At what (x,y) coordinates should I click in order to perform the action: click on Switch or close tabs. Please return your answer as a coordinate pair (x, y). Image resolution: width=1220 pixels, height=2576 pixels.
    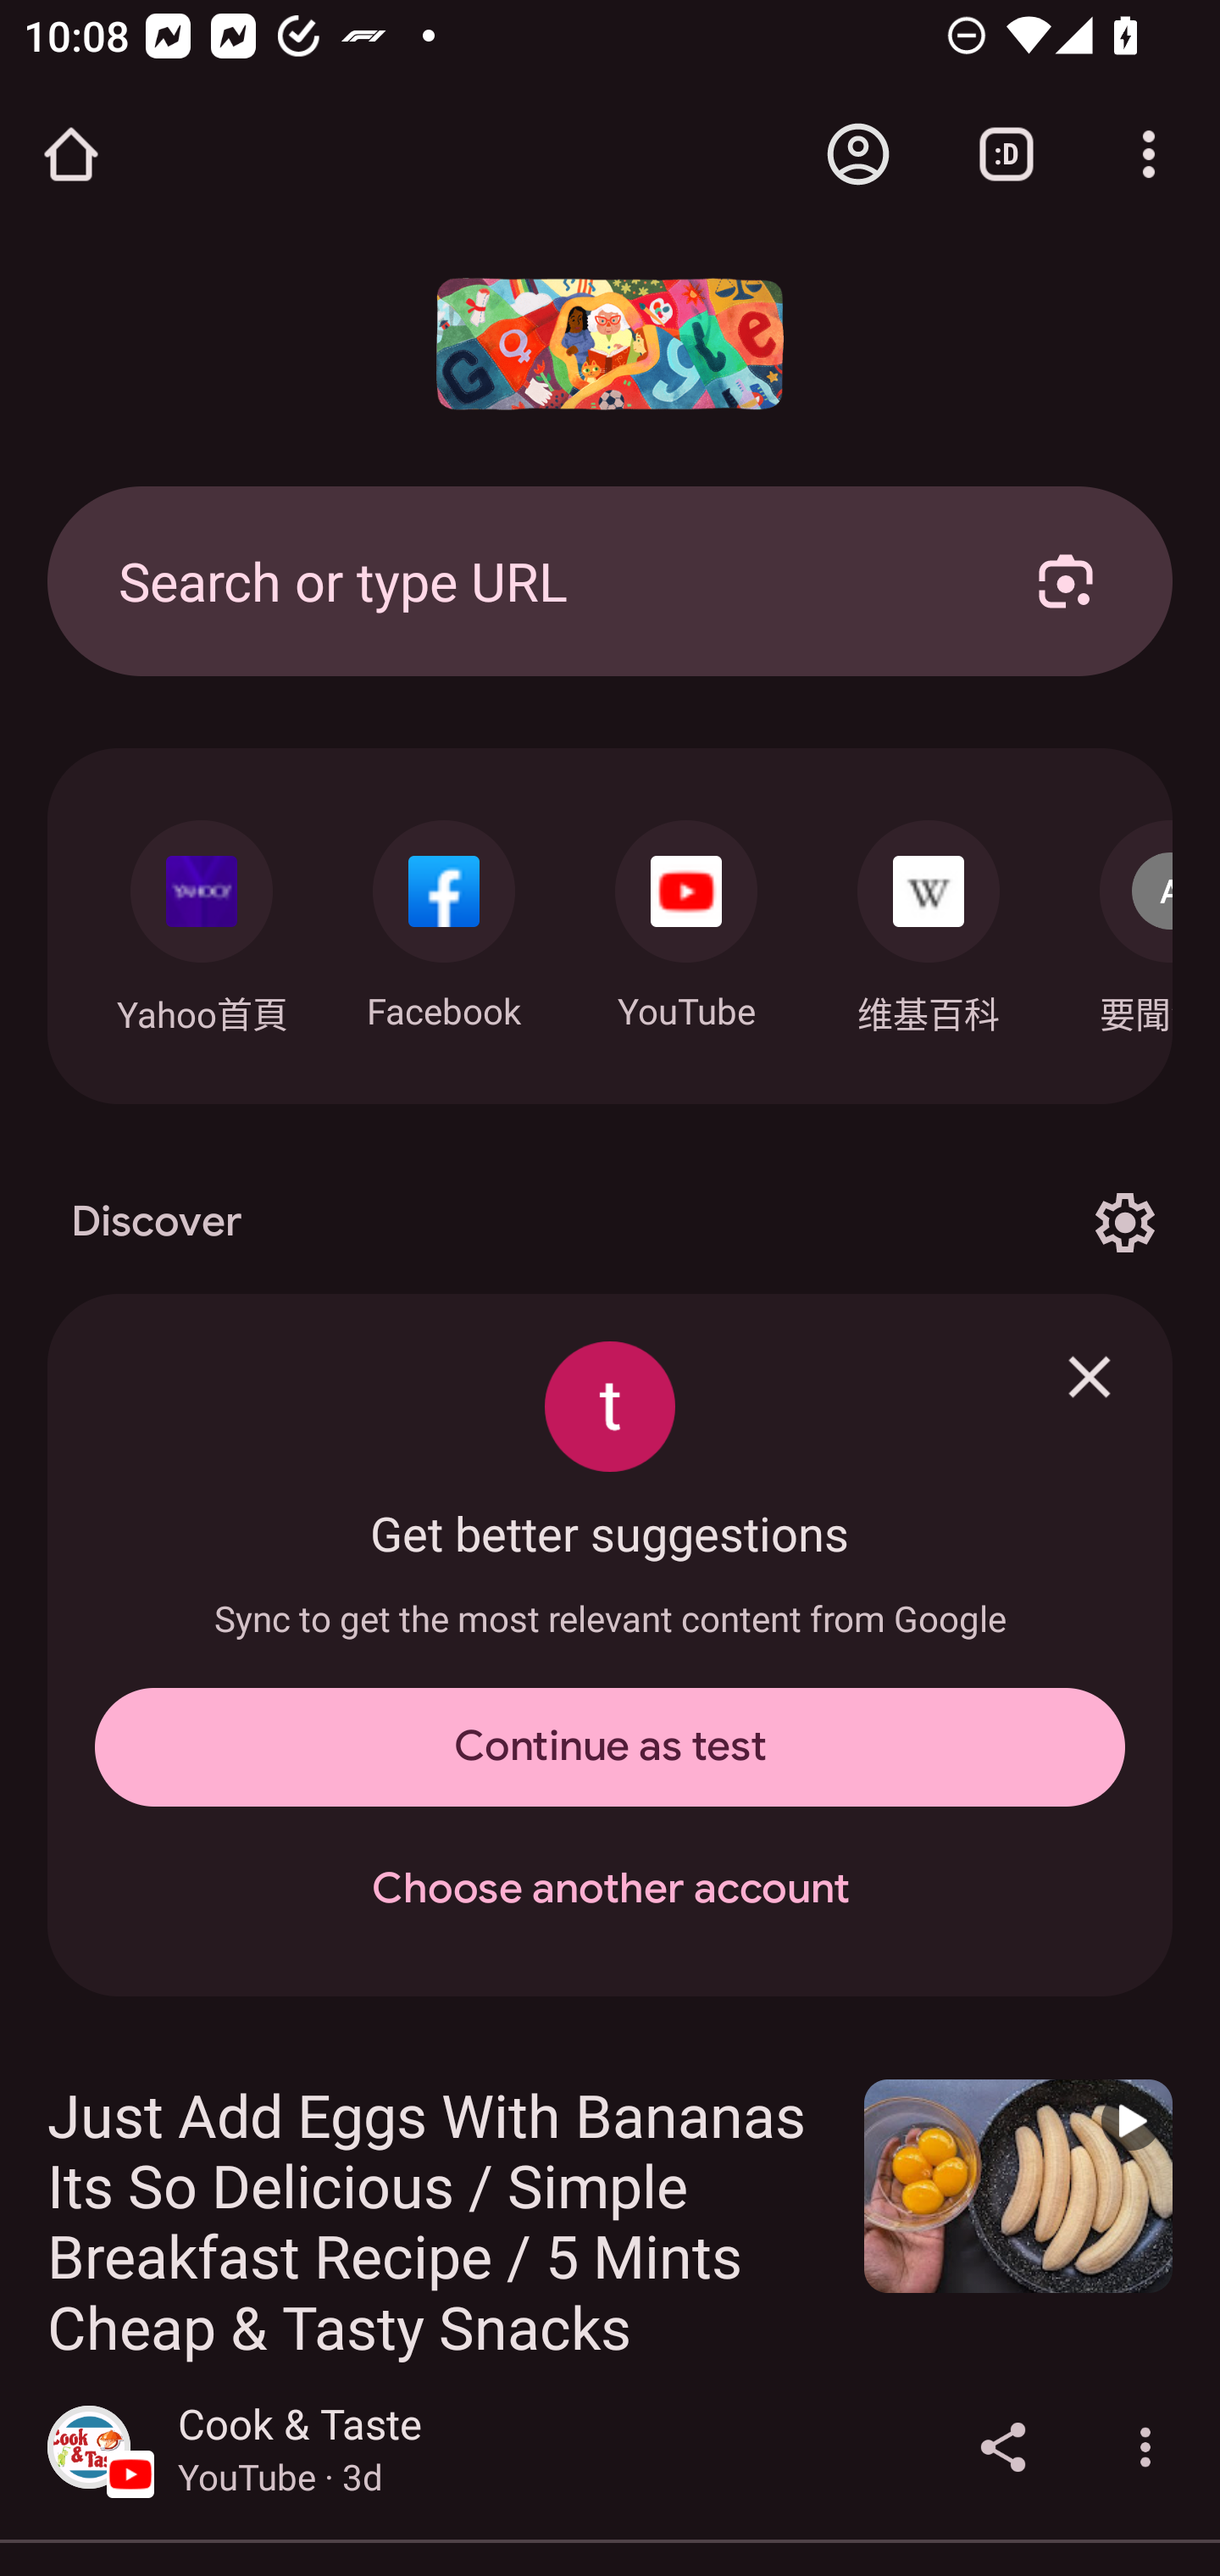
    Looking at the image, I should click on (1006, 154).